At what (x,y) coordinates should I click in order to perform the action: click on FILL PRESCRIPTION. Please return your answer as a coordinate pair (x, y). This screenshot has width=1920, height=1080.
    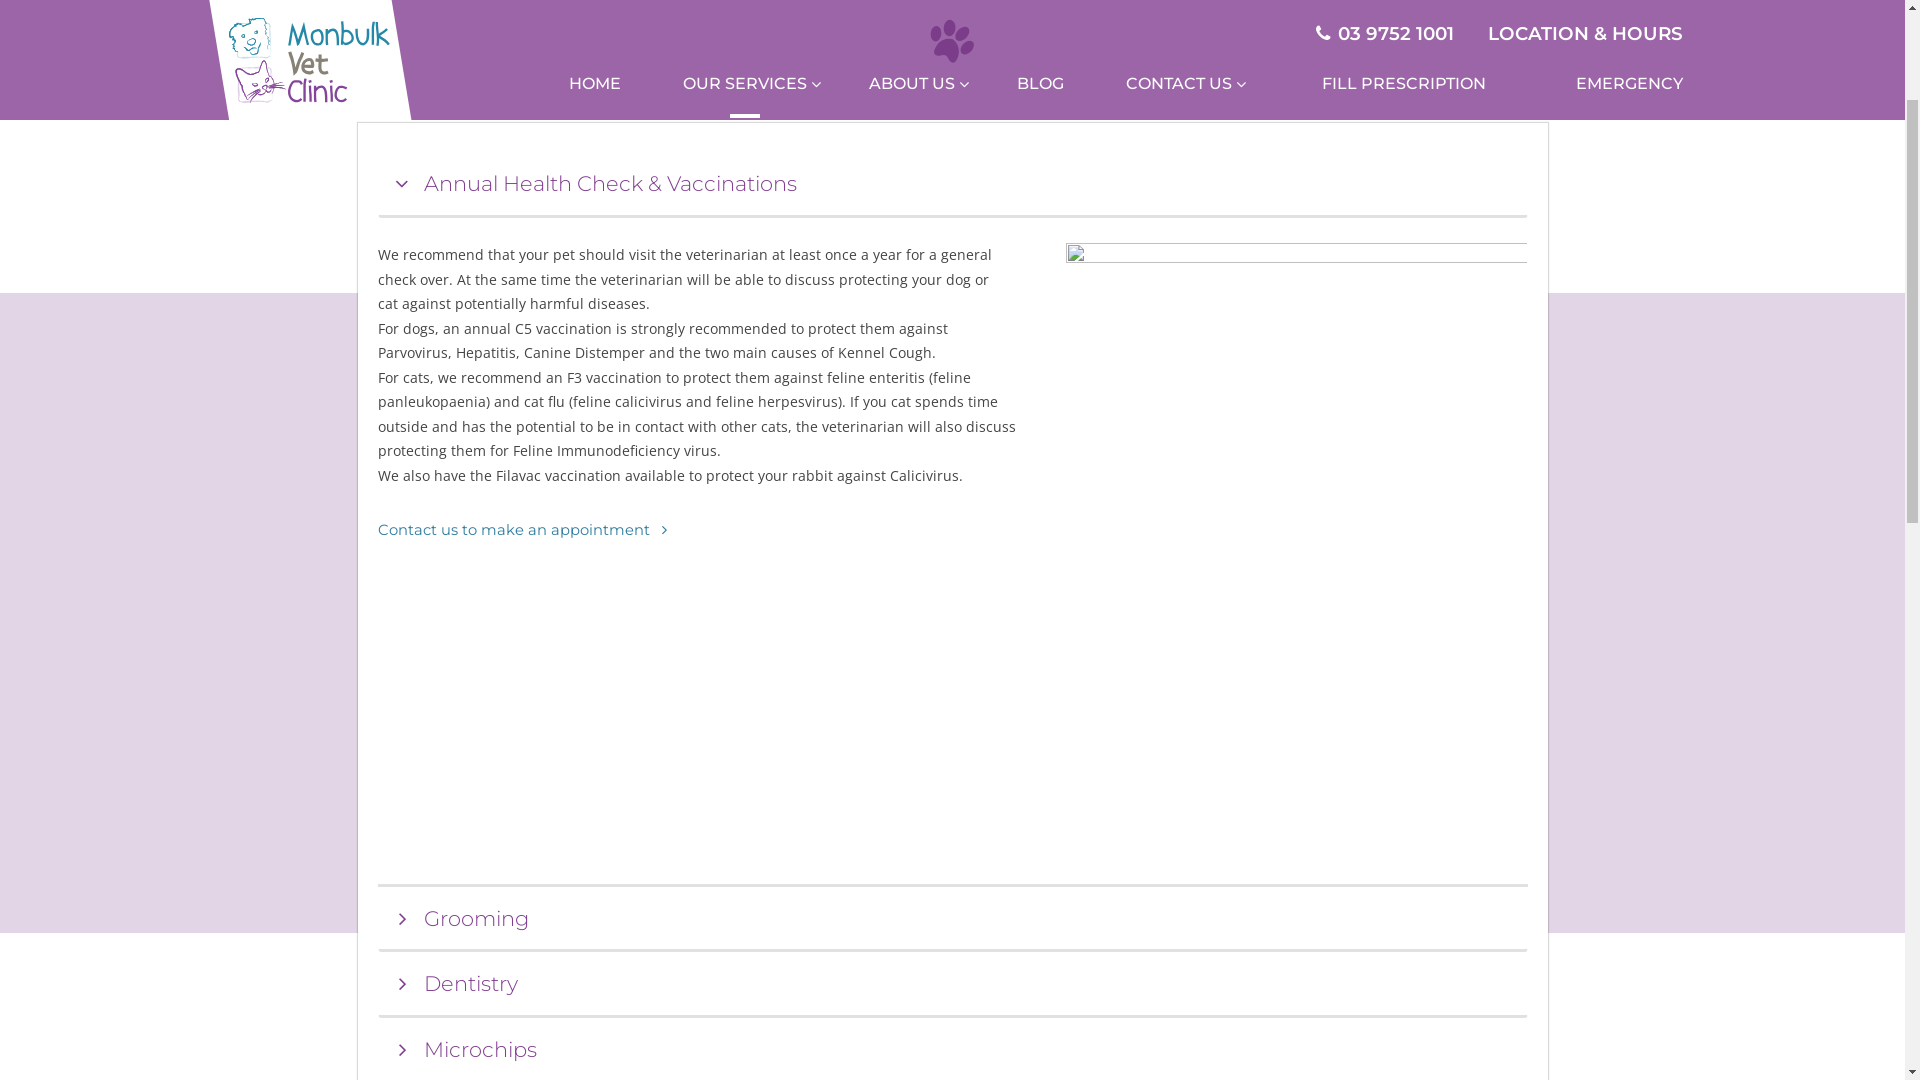
    Looking at the image, I should click on (1389, 302).